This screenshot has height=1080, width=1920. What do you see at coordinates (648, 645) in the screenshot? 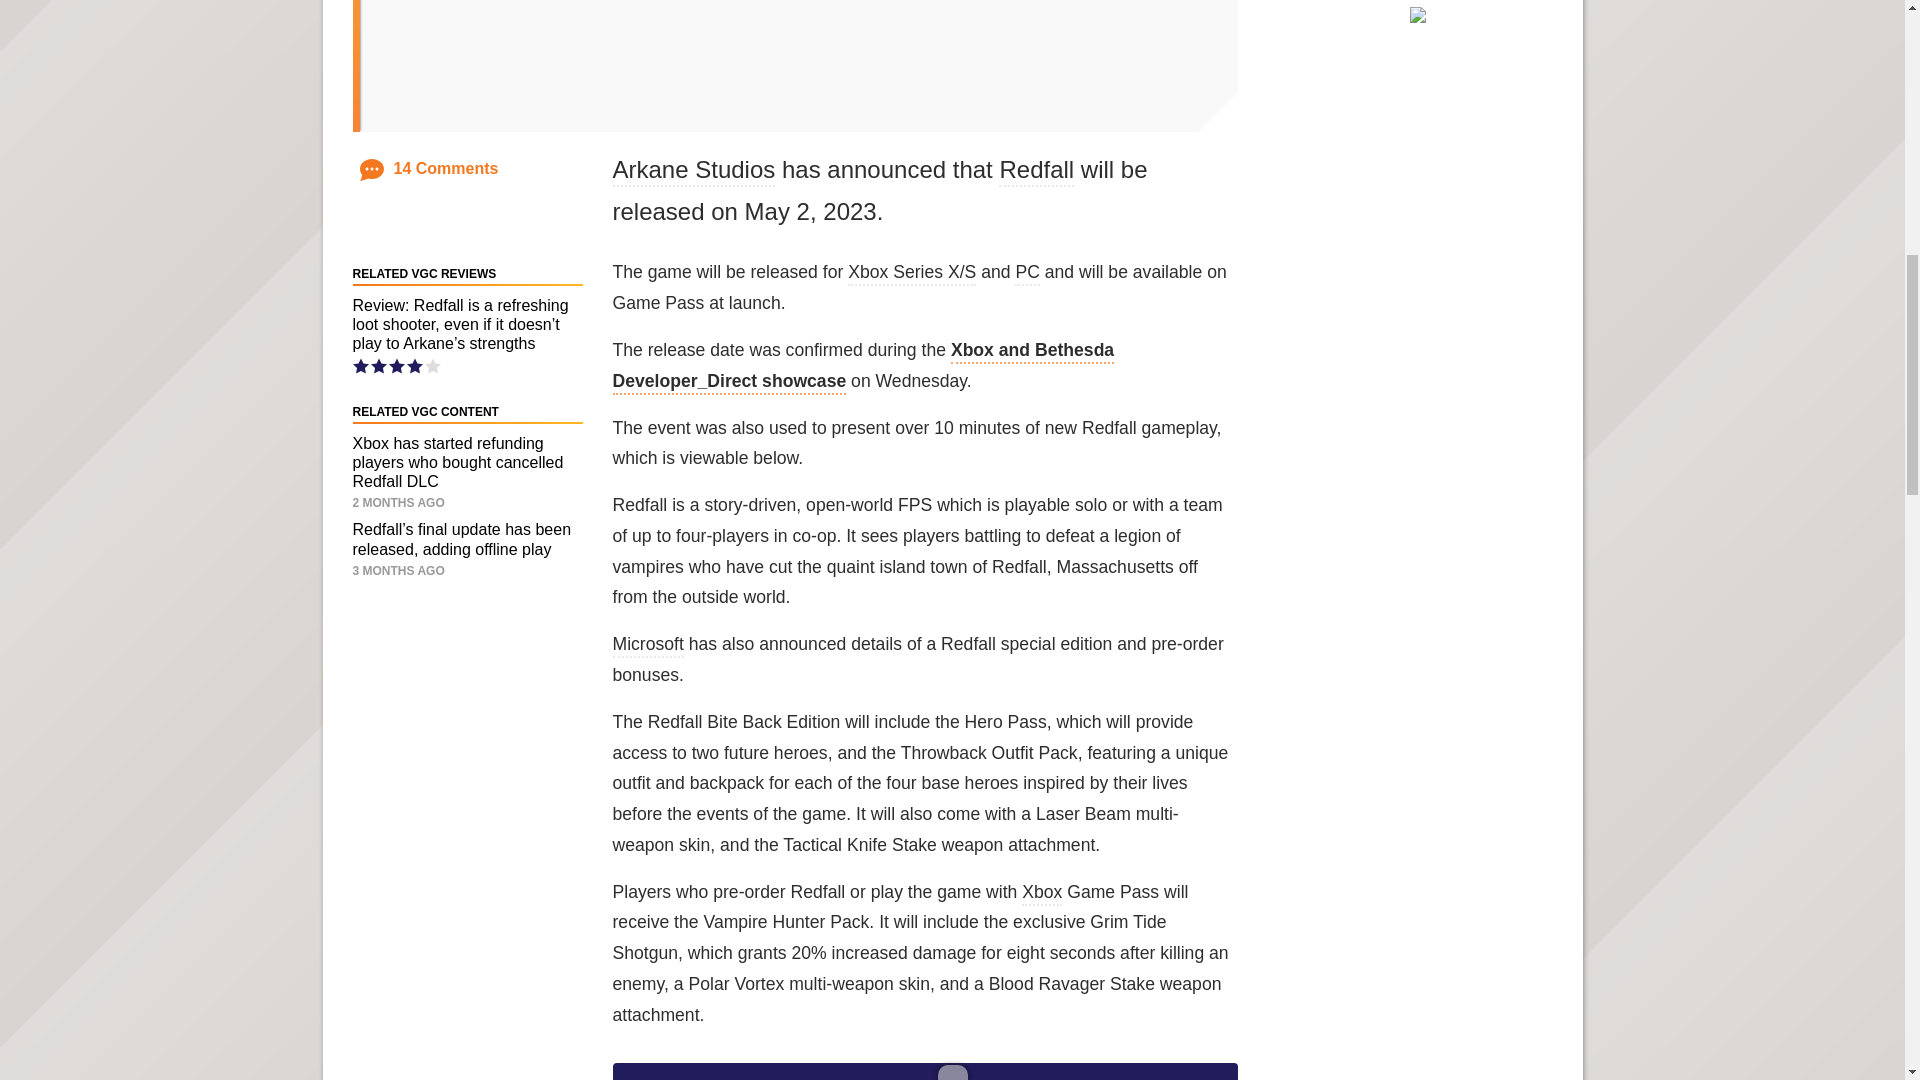
I see `Microsoft` at bounding box center [648, 645].